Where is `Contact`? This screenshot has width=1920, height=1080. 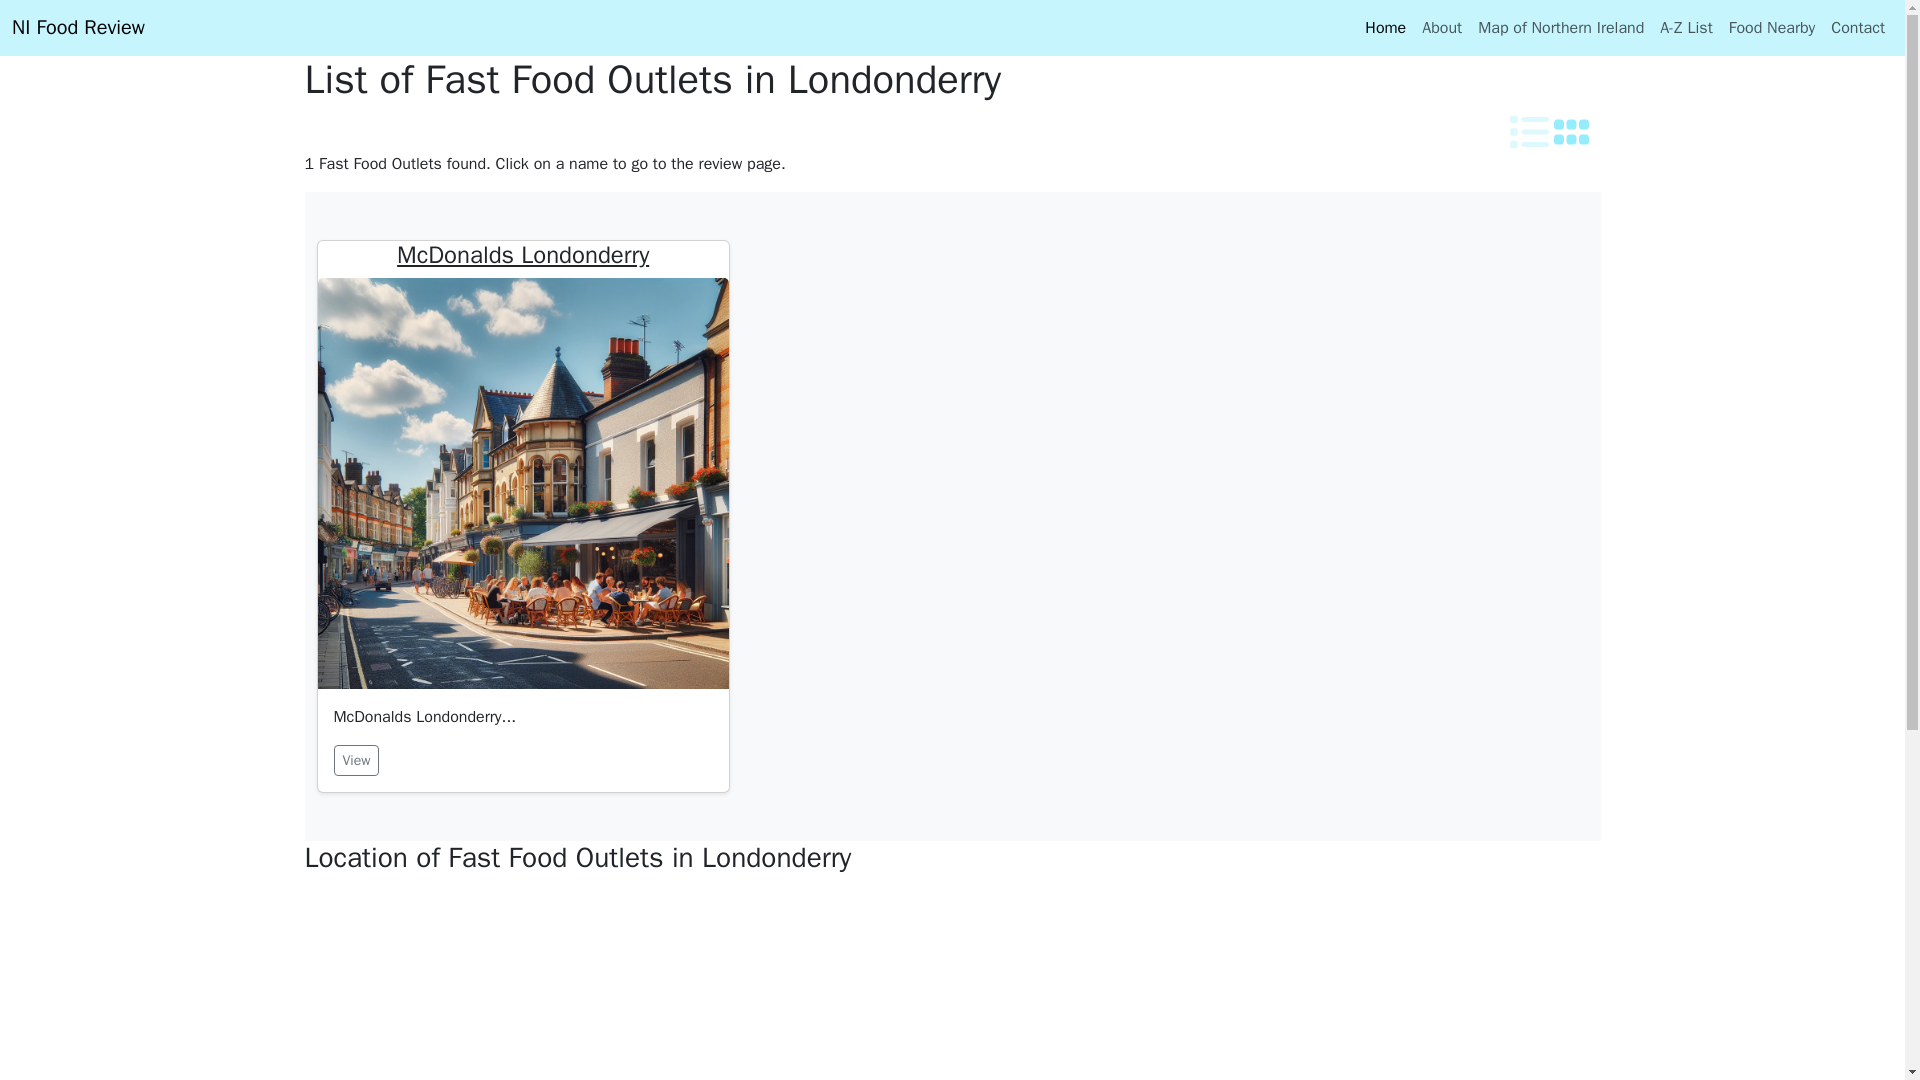
Contact is located at coordinates (1858, 27).